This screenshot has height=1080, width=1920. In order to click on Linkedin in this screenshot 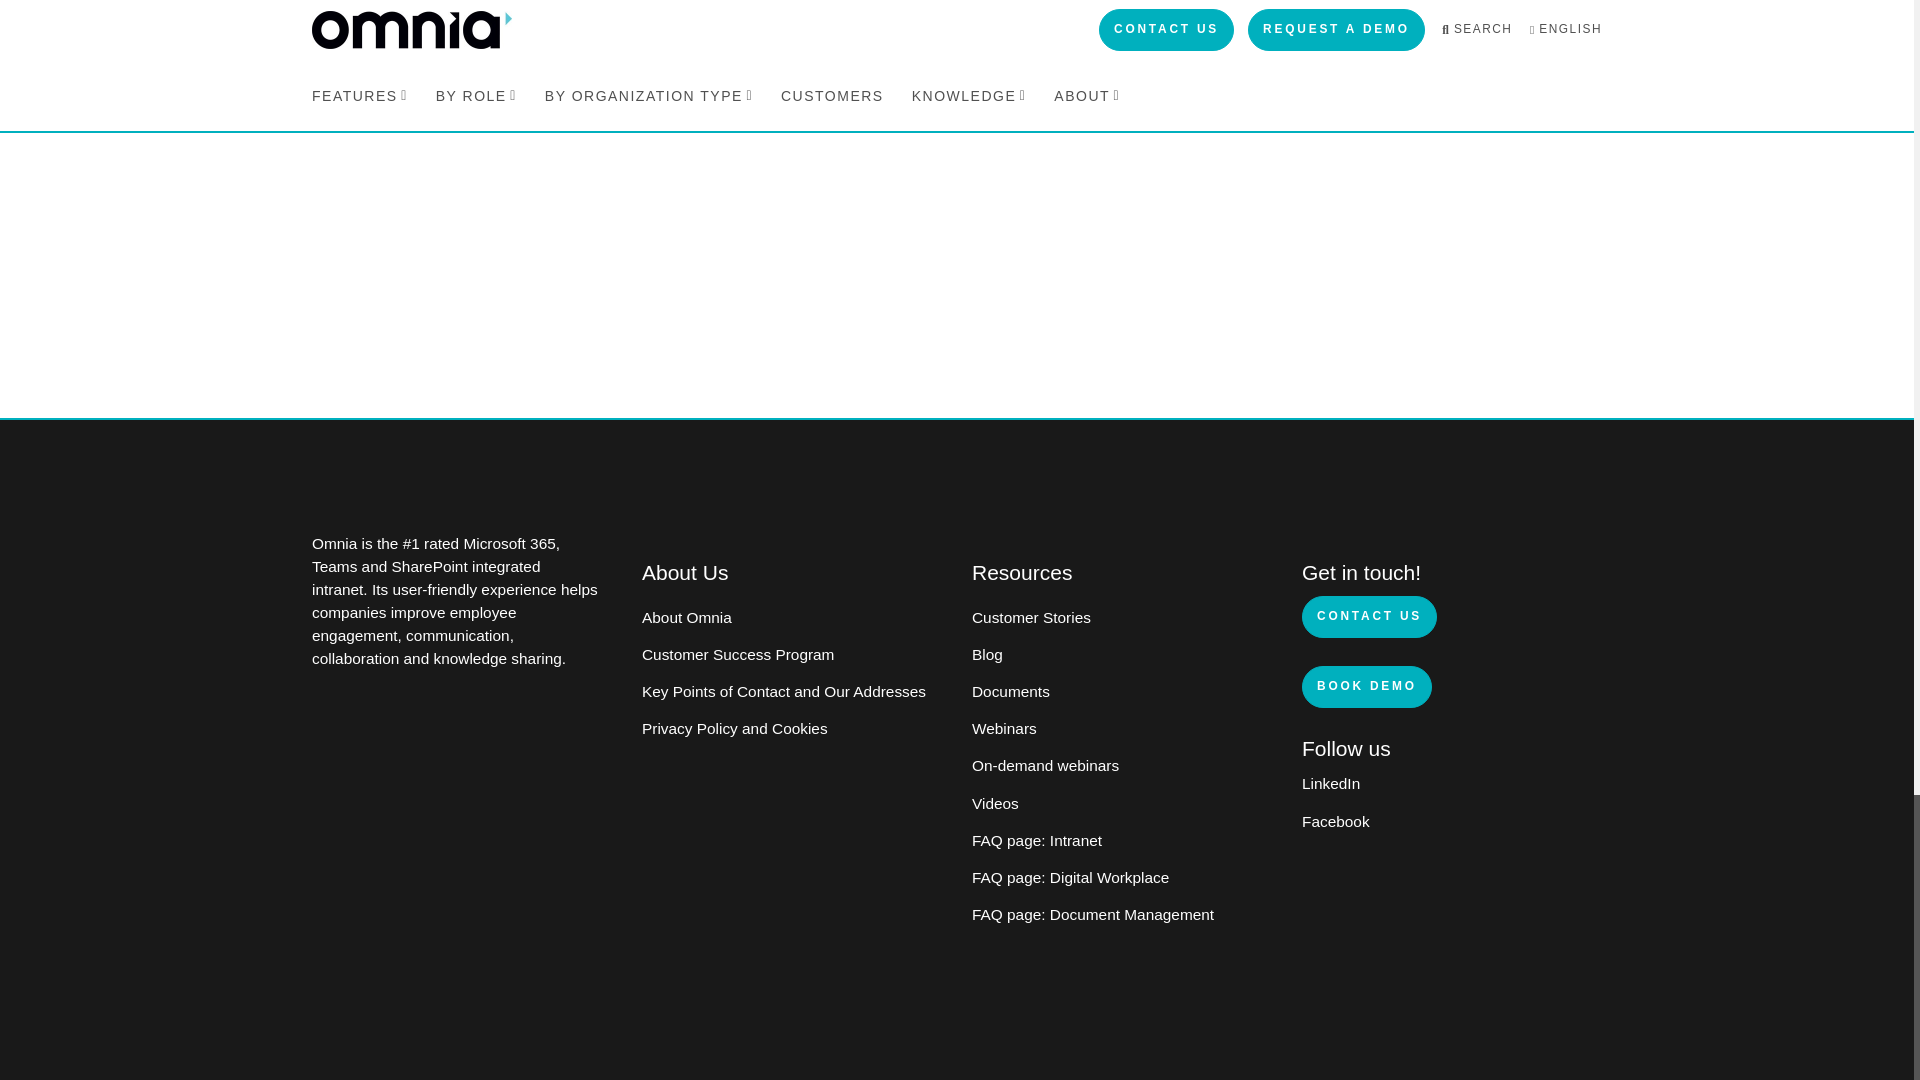, I will do `click(1330, 783)`.